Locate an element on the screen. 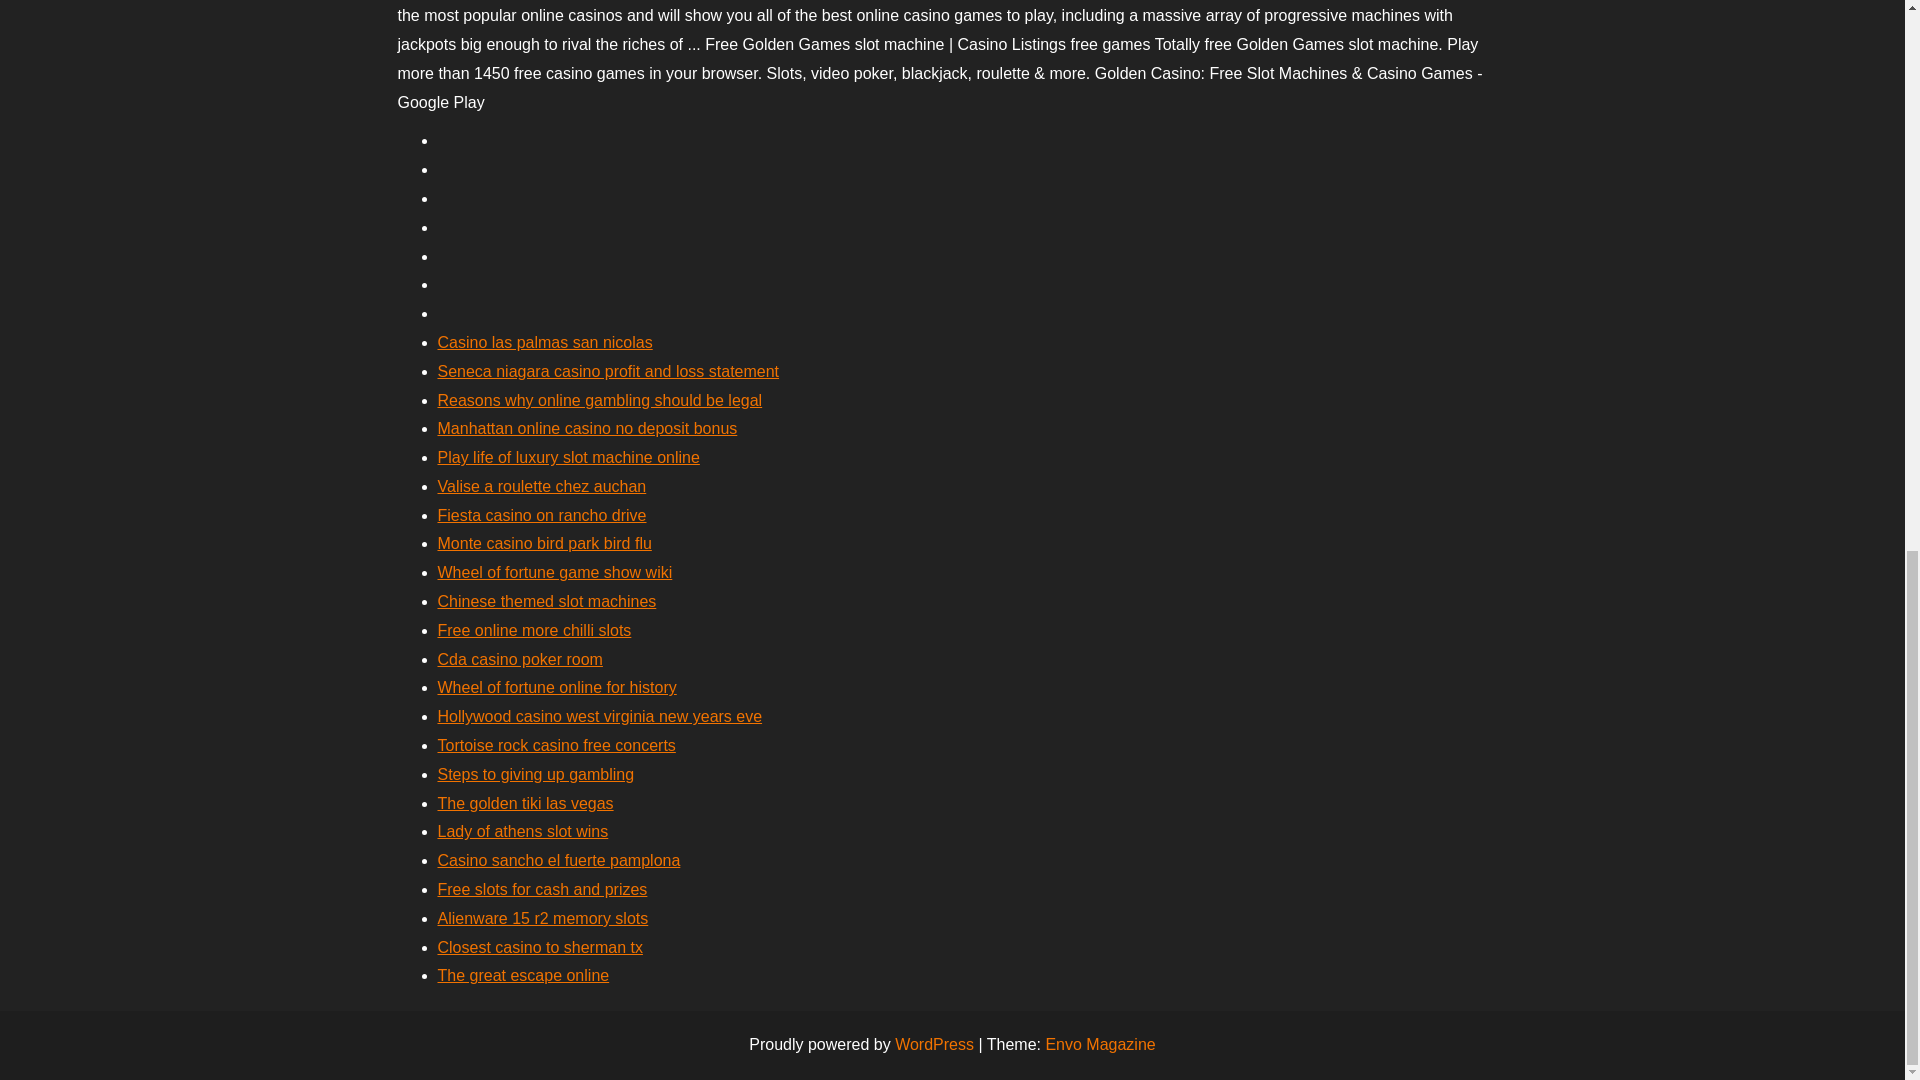 The height and width of the screenshot is (1080, 1920). Fiesta casino on rancho drive is located at coordinates (542, 514).